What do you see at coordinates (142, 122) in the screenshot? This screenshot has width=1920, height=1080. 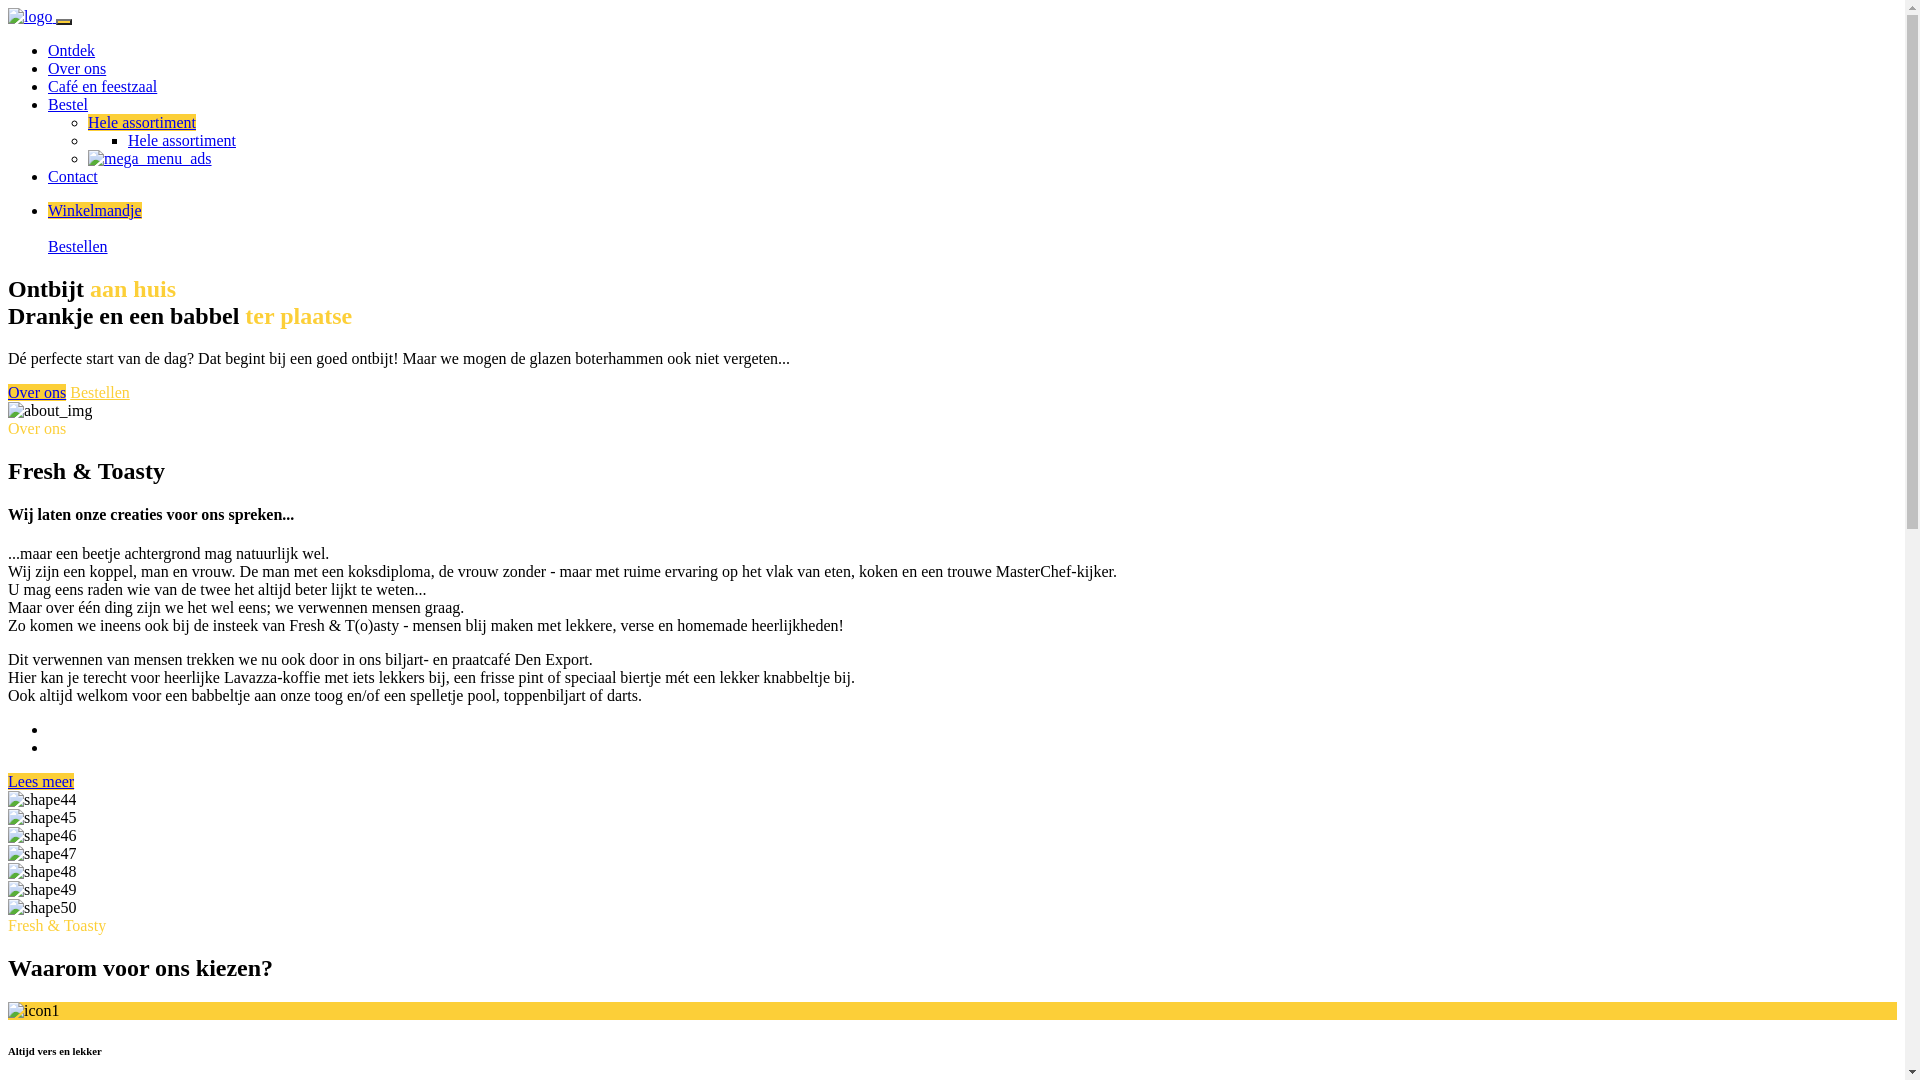 I see `Hele assortiment` at bounding box center [142, 122].